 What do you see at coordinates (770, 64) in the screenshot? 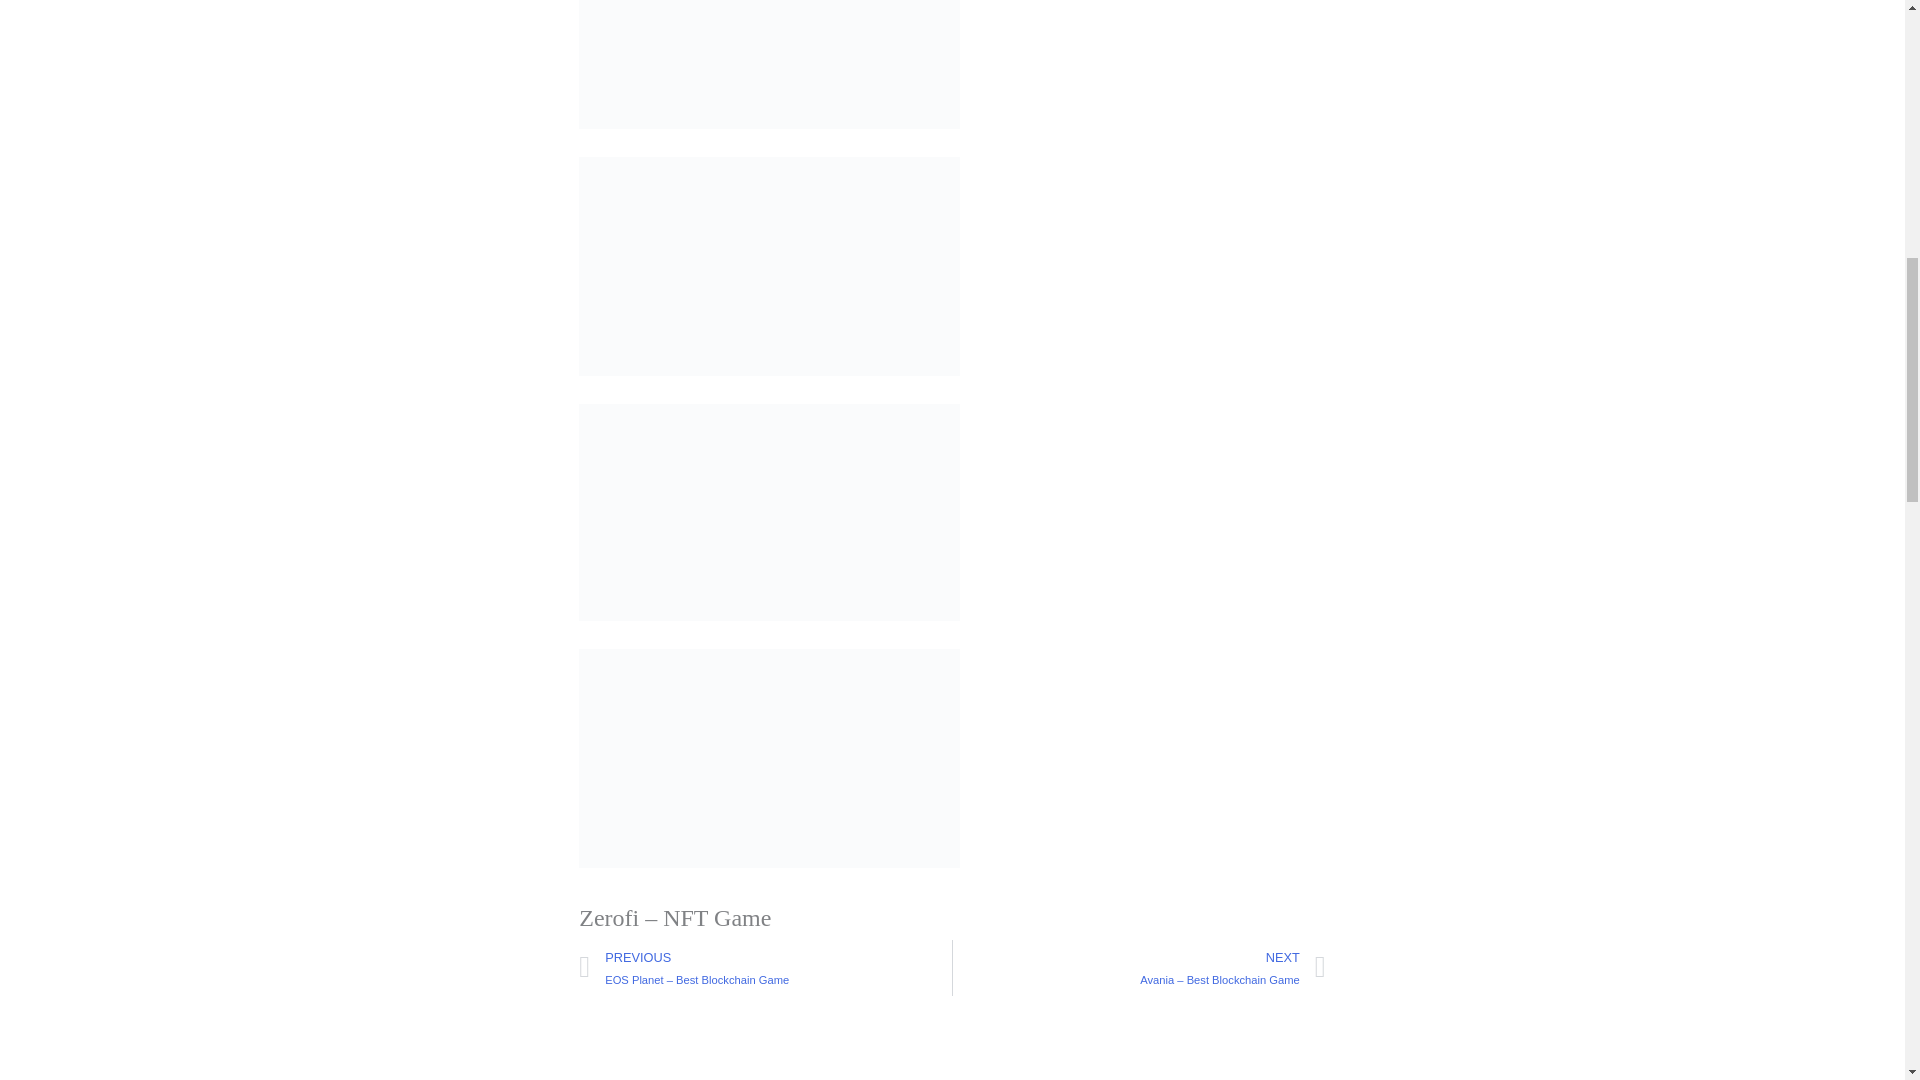
I see `Zerofi - NFT Game` at bounding box center [770, 64].